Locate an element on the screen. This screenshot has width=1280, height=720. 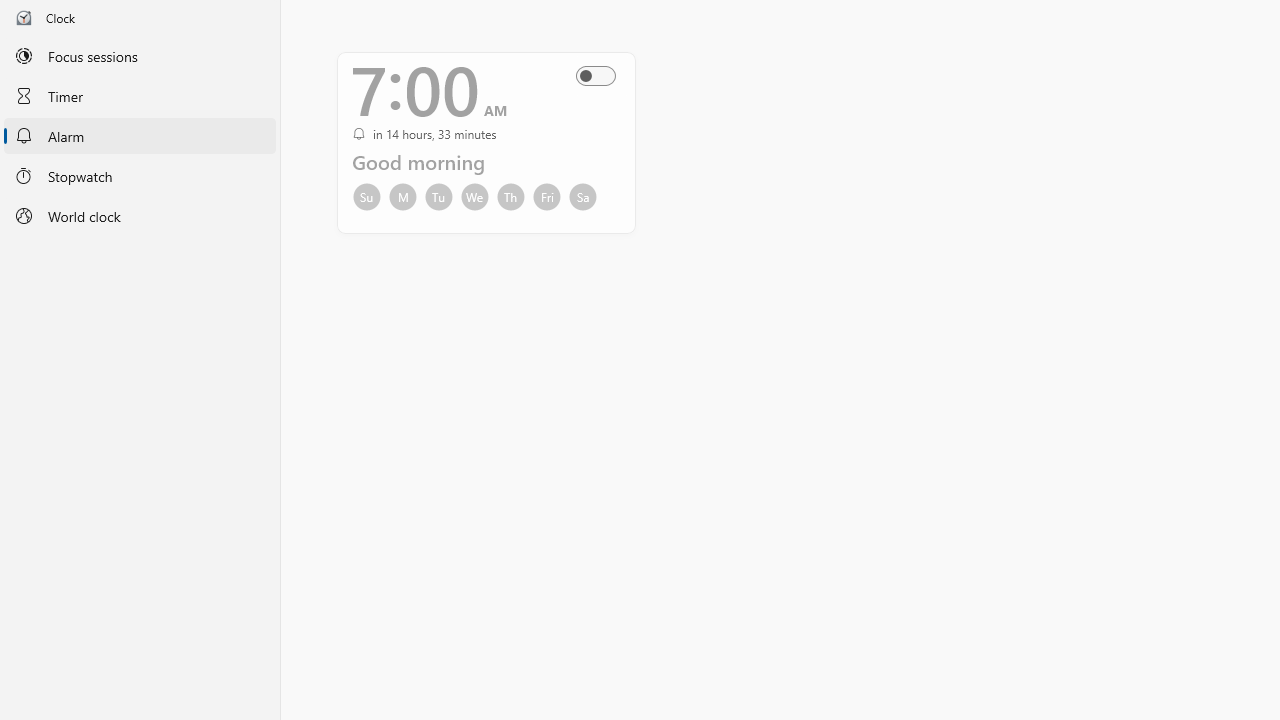
World clock is located at coordinates (140, 216).